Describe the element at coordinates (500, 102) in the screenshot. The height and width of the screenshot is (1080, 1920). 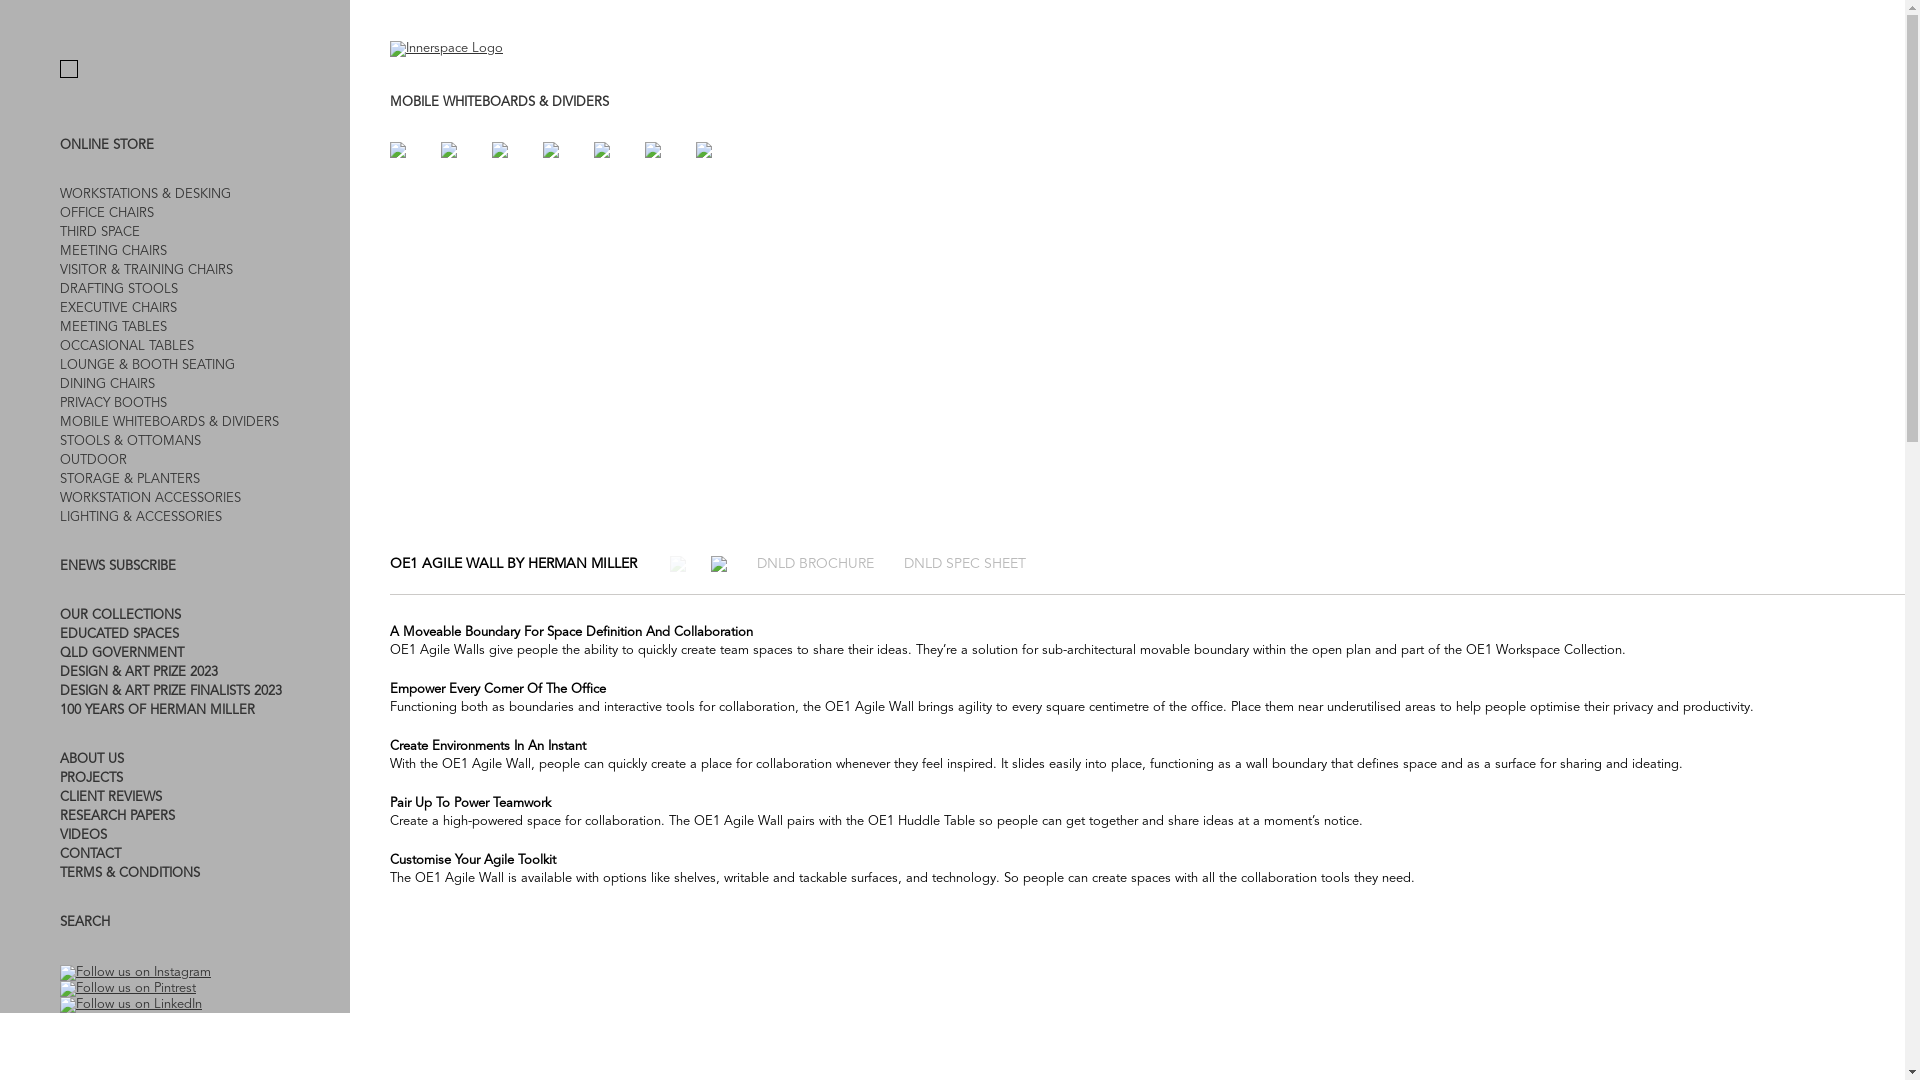
I see `MOBILE WHITEBOARDS & DIVIDERS` at that location.